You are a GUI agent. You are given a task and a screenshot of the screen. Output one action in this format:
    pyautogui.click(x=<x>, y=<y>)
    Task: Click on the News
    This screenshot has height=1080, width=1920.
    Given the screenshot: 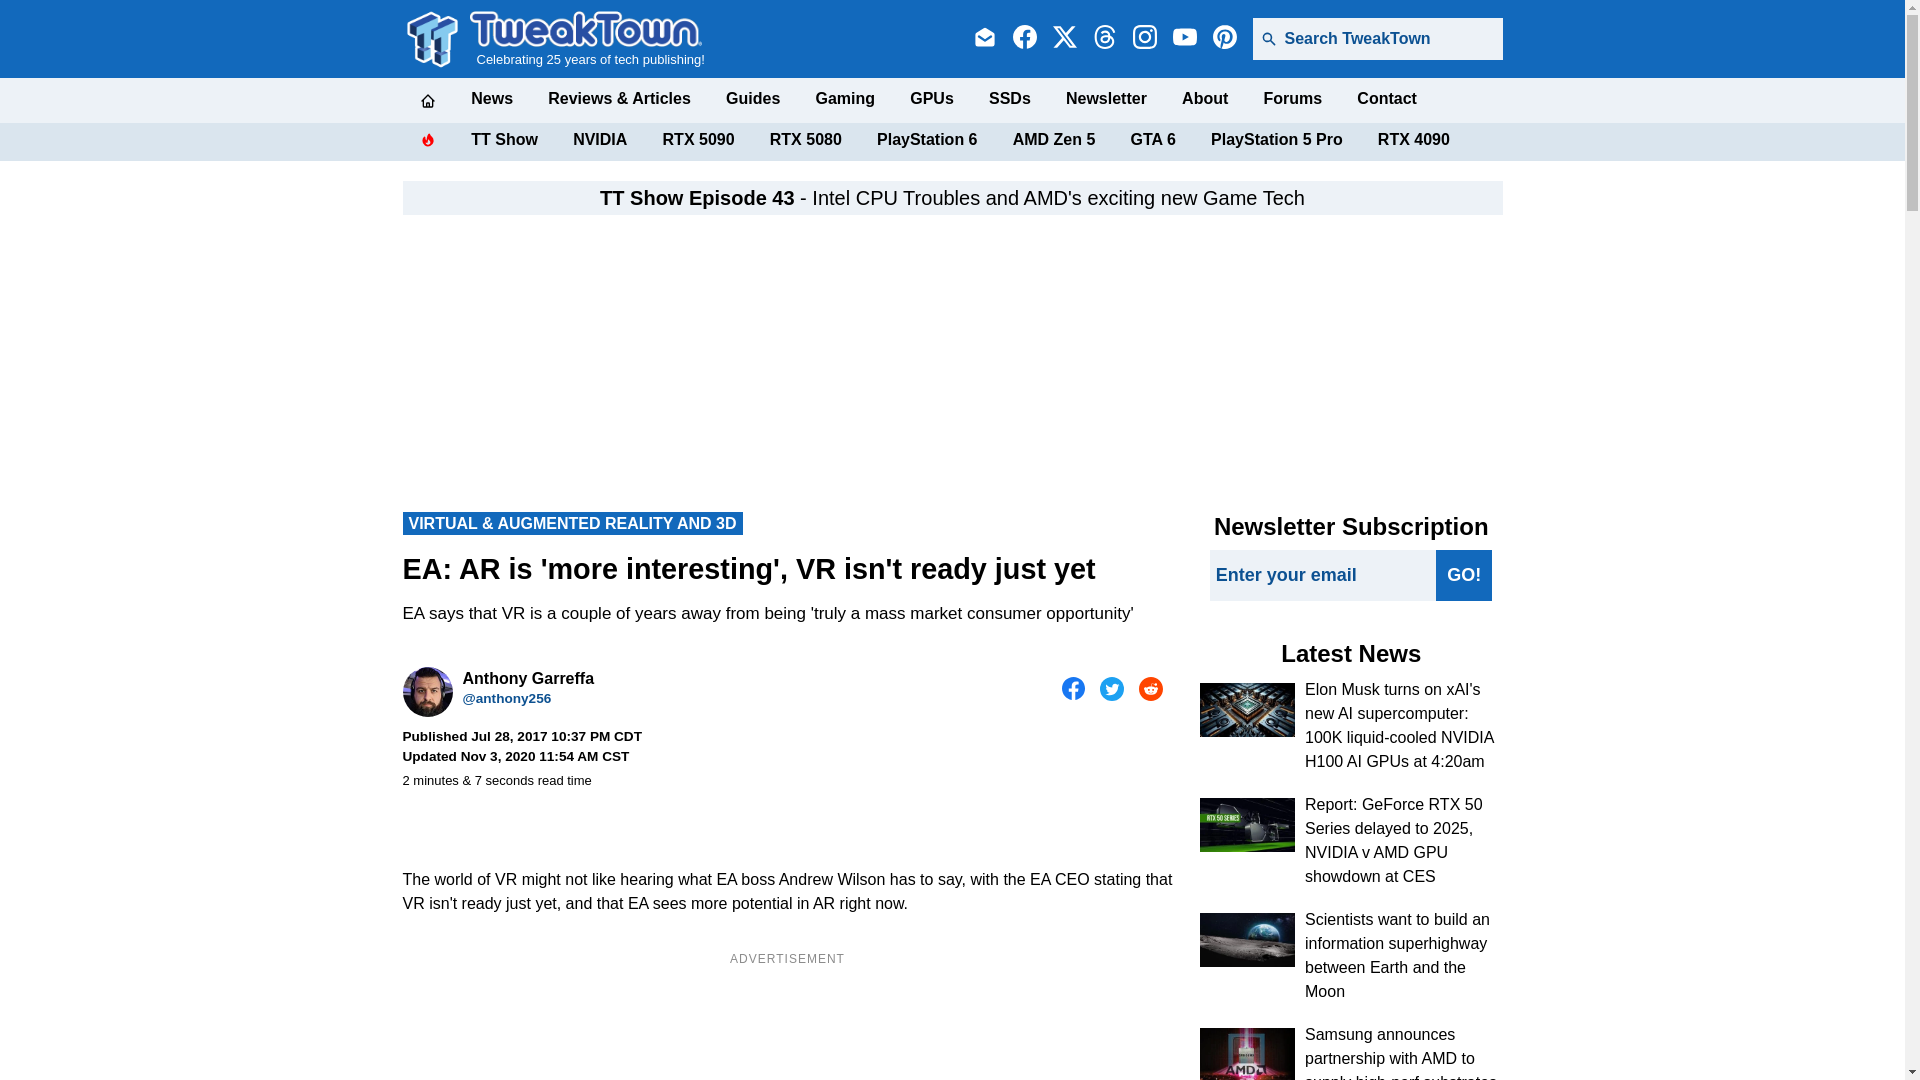 What is the action you would take?
    pyautogui.click(x=491, y=98)
    